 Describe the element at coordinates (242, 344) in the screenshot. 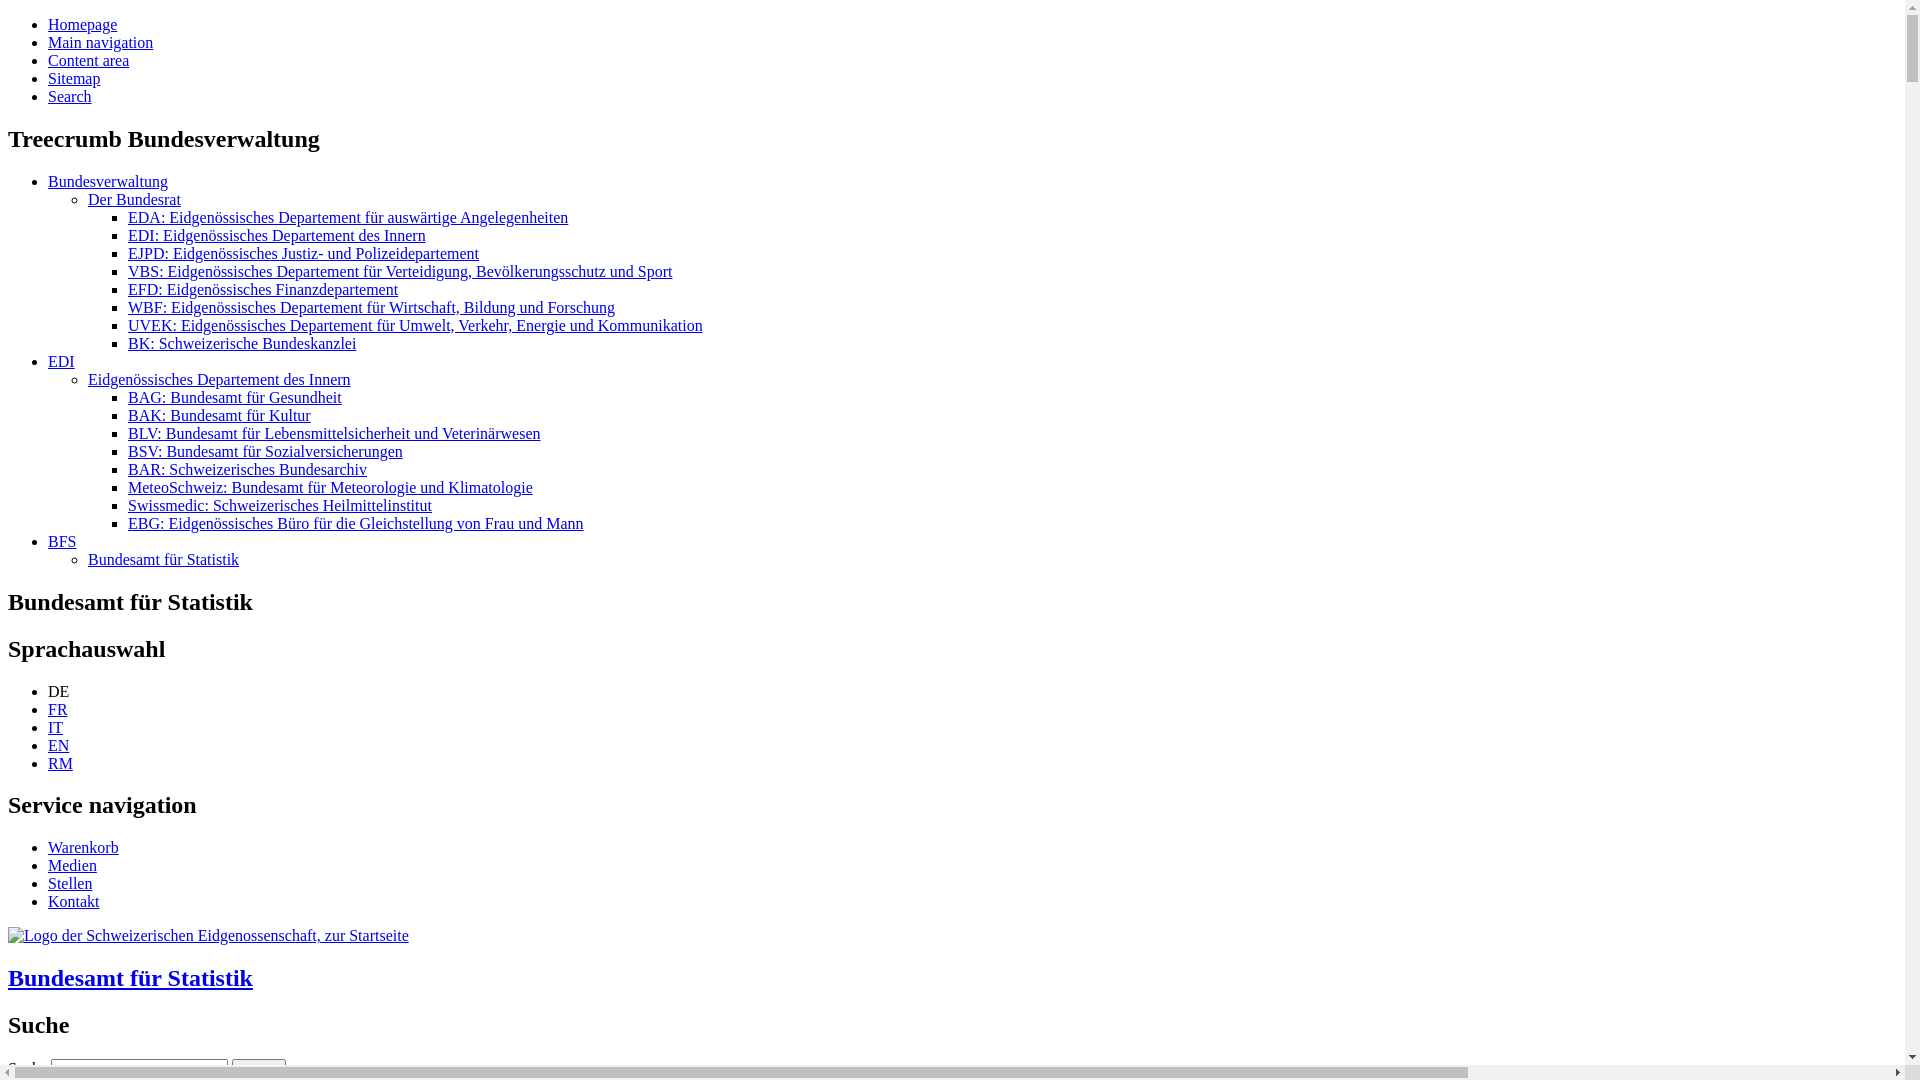

I see `BK: Schweizerische Bundeskanzlei` at that location.